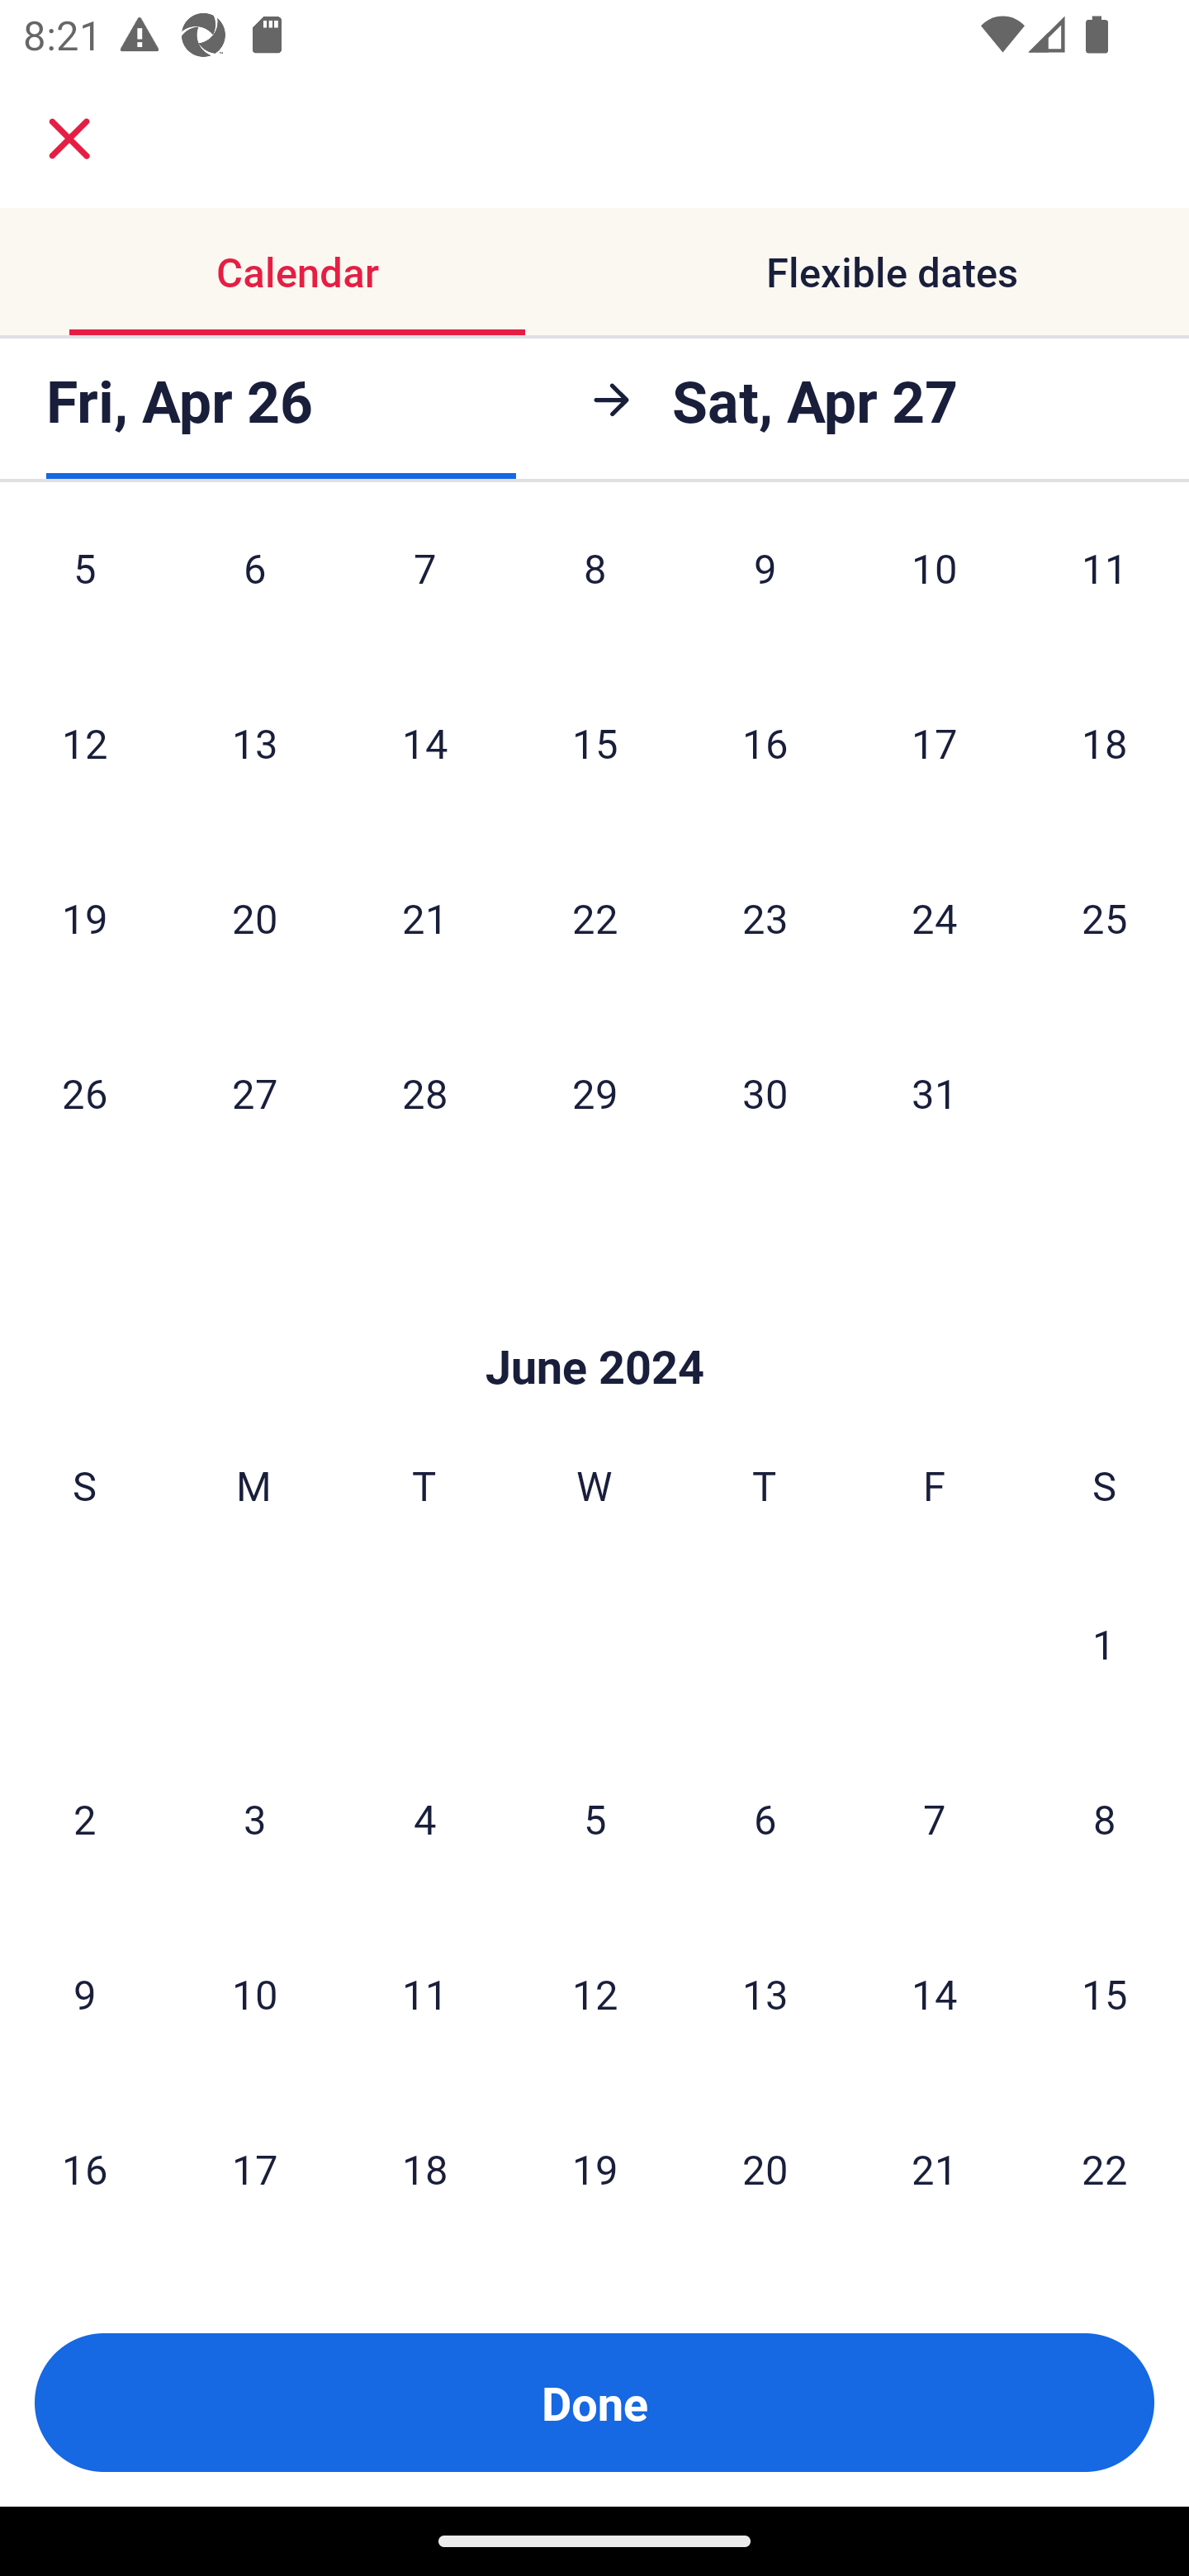 This screenshot has height=2576, width=1189. Describe the element at coordinates (424, 1091) in the screenshot. I see `28 Tuesday, May 28, 2024` at that location.